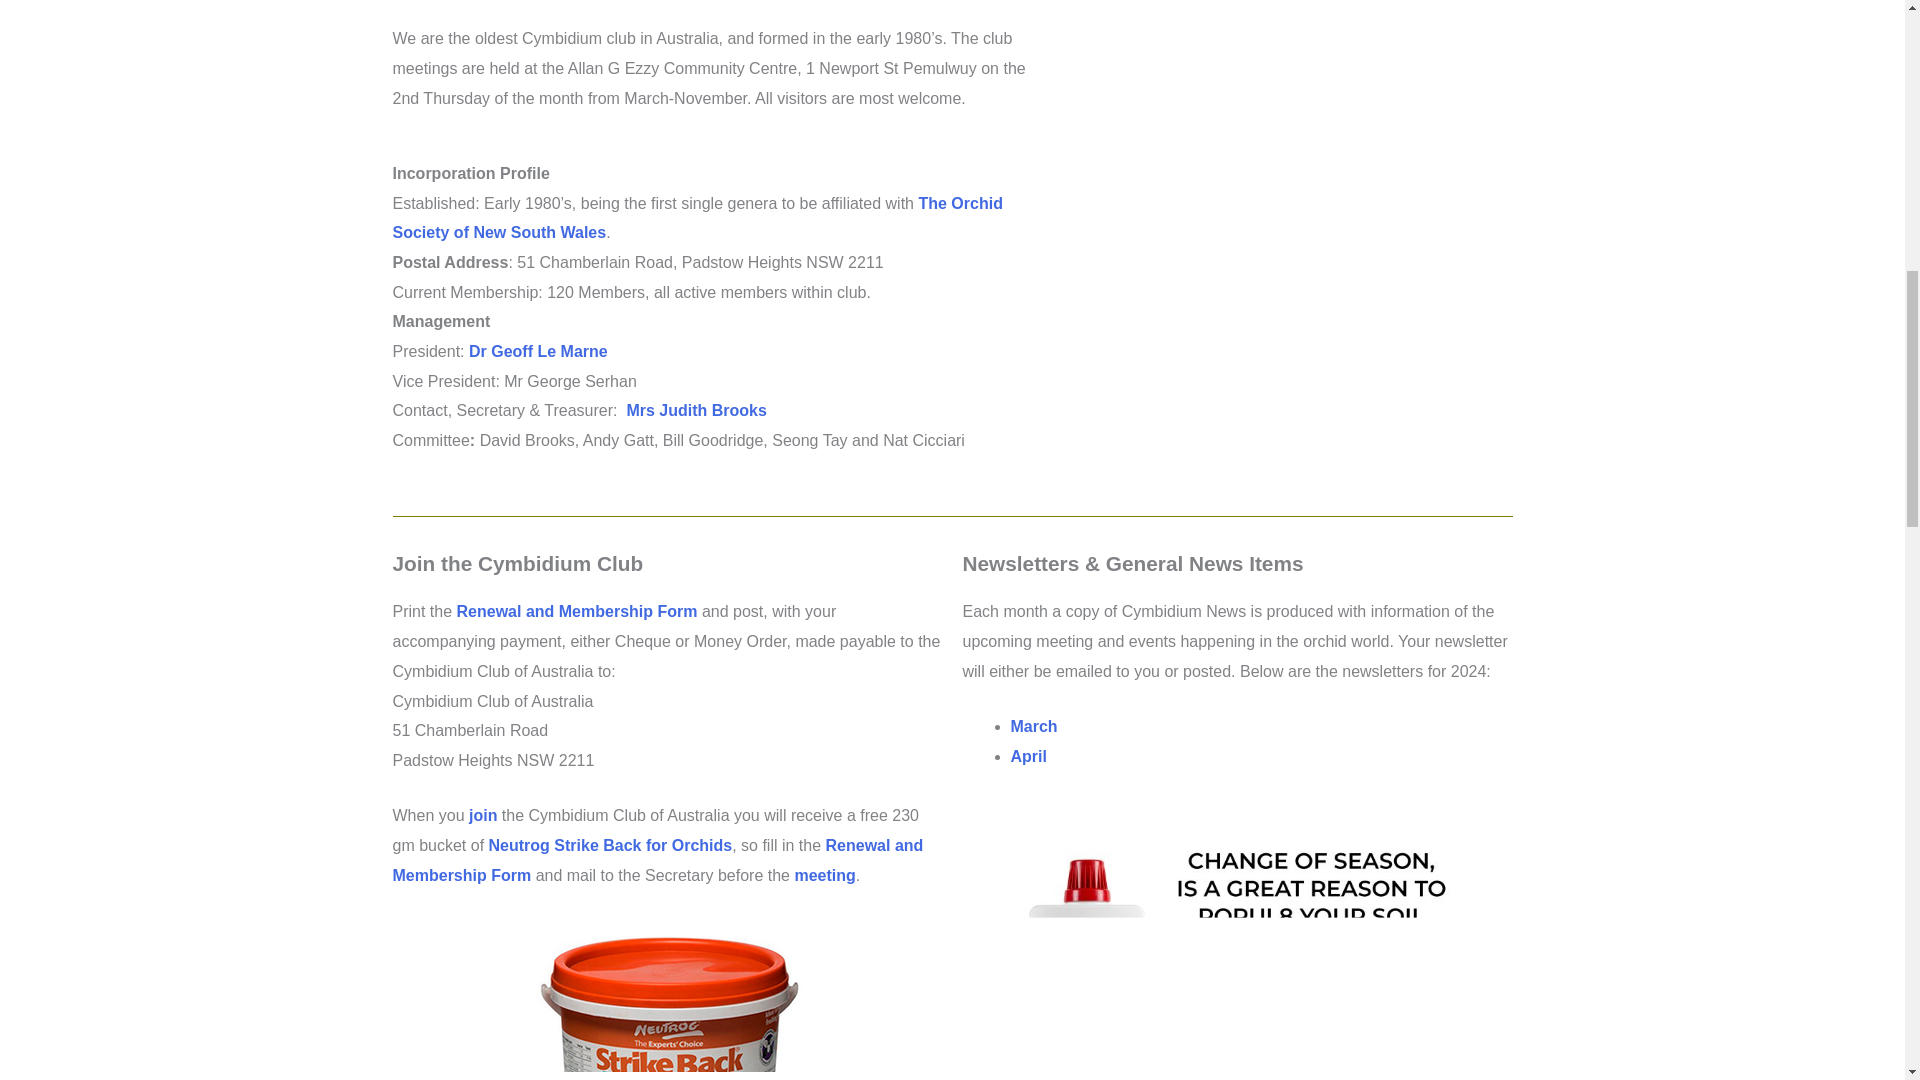 The width and height of the screenshot is (1920, 1080). What do you see at coordinates (577, 610) in the screenshot?
I see `Renewal and Membership Form` at bounding box center [577, 610].